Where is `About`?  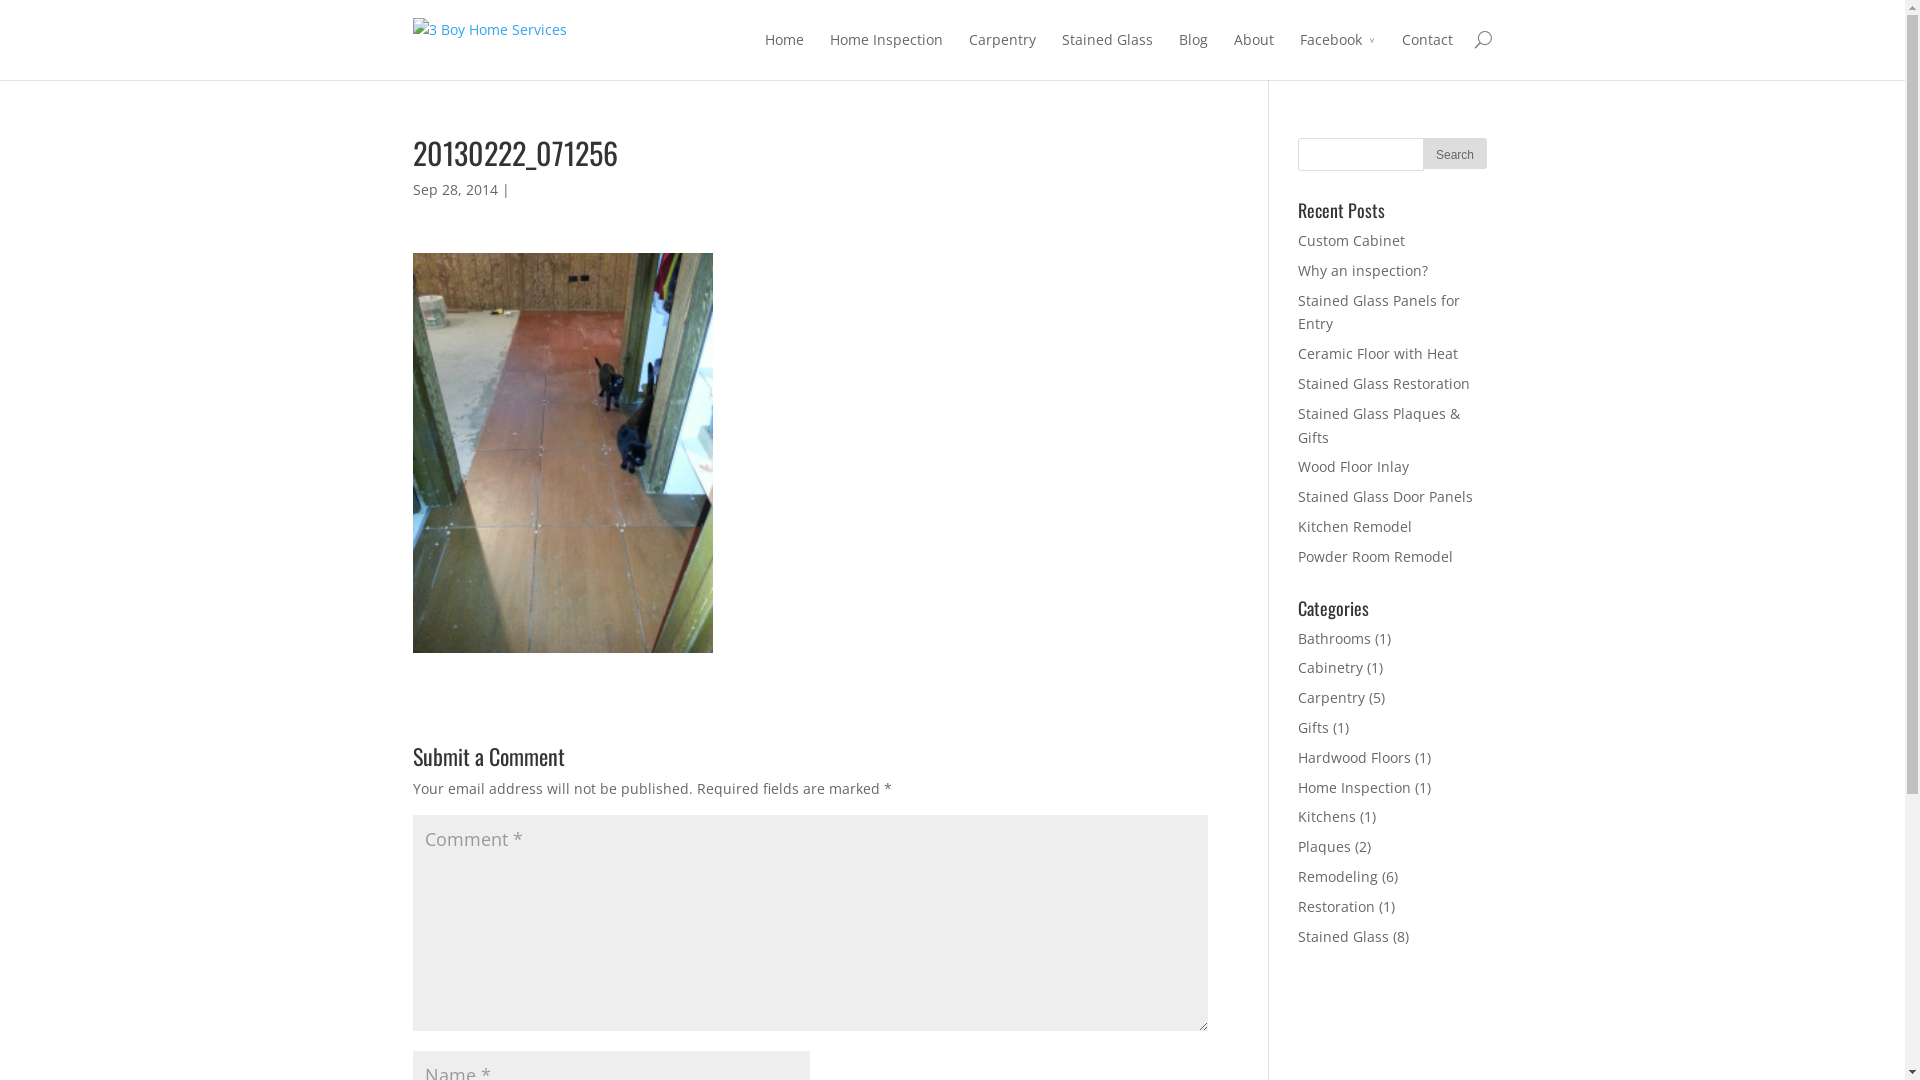
About is located at coordinates (1254, 54).